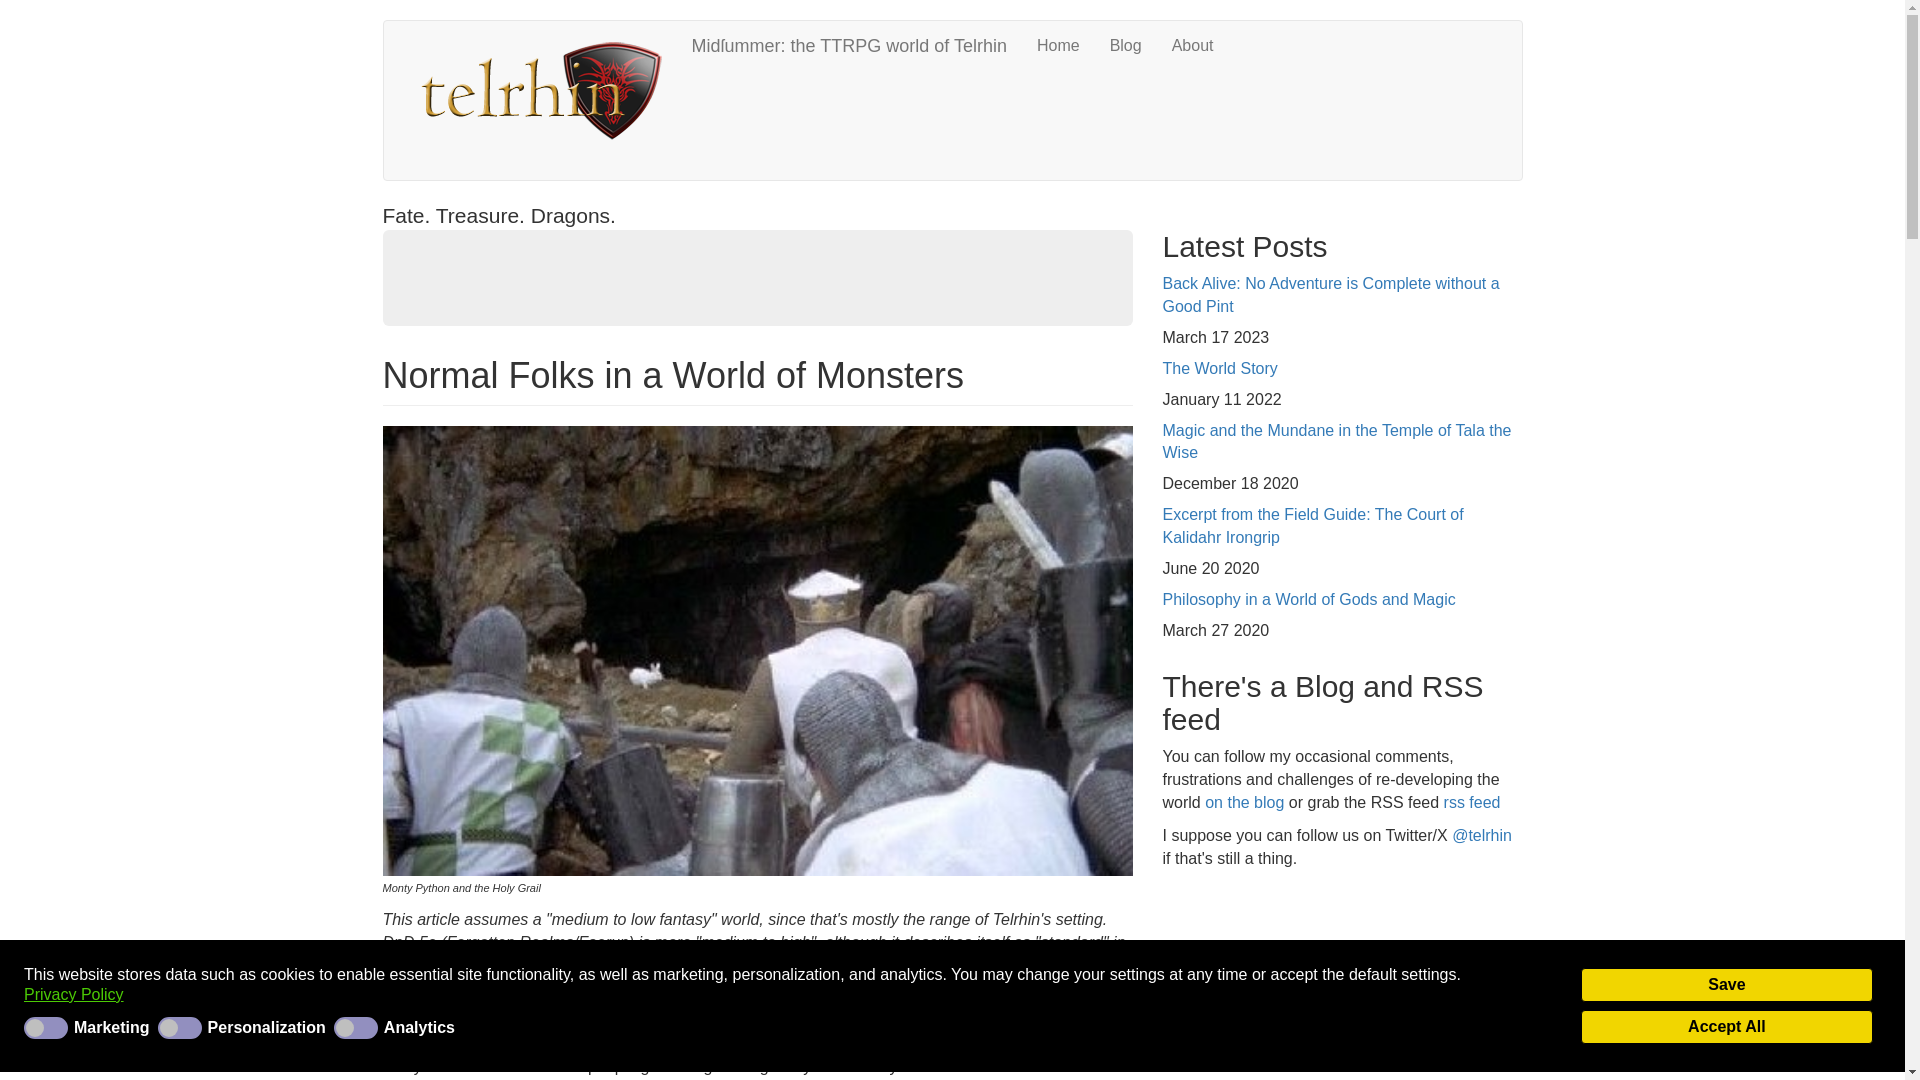  What do you see at coordinates (1126, 46) in the screenshot?
I see `Blog` at bounding box center [1126, 46].